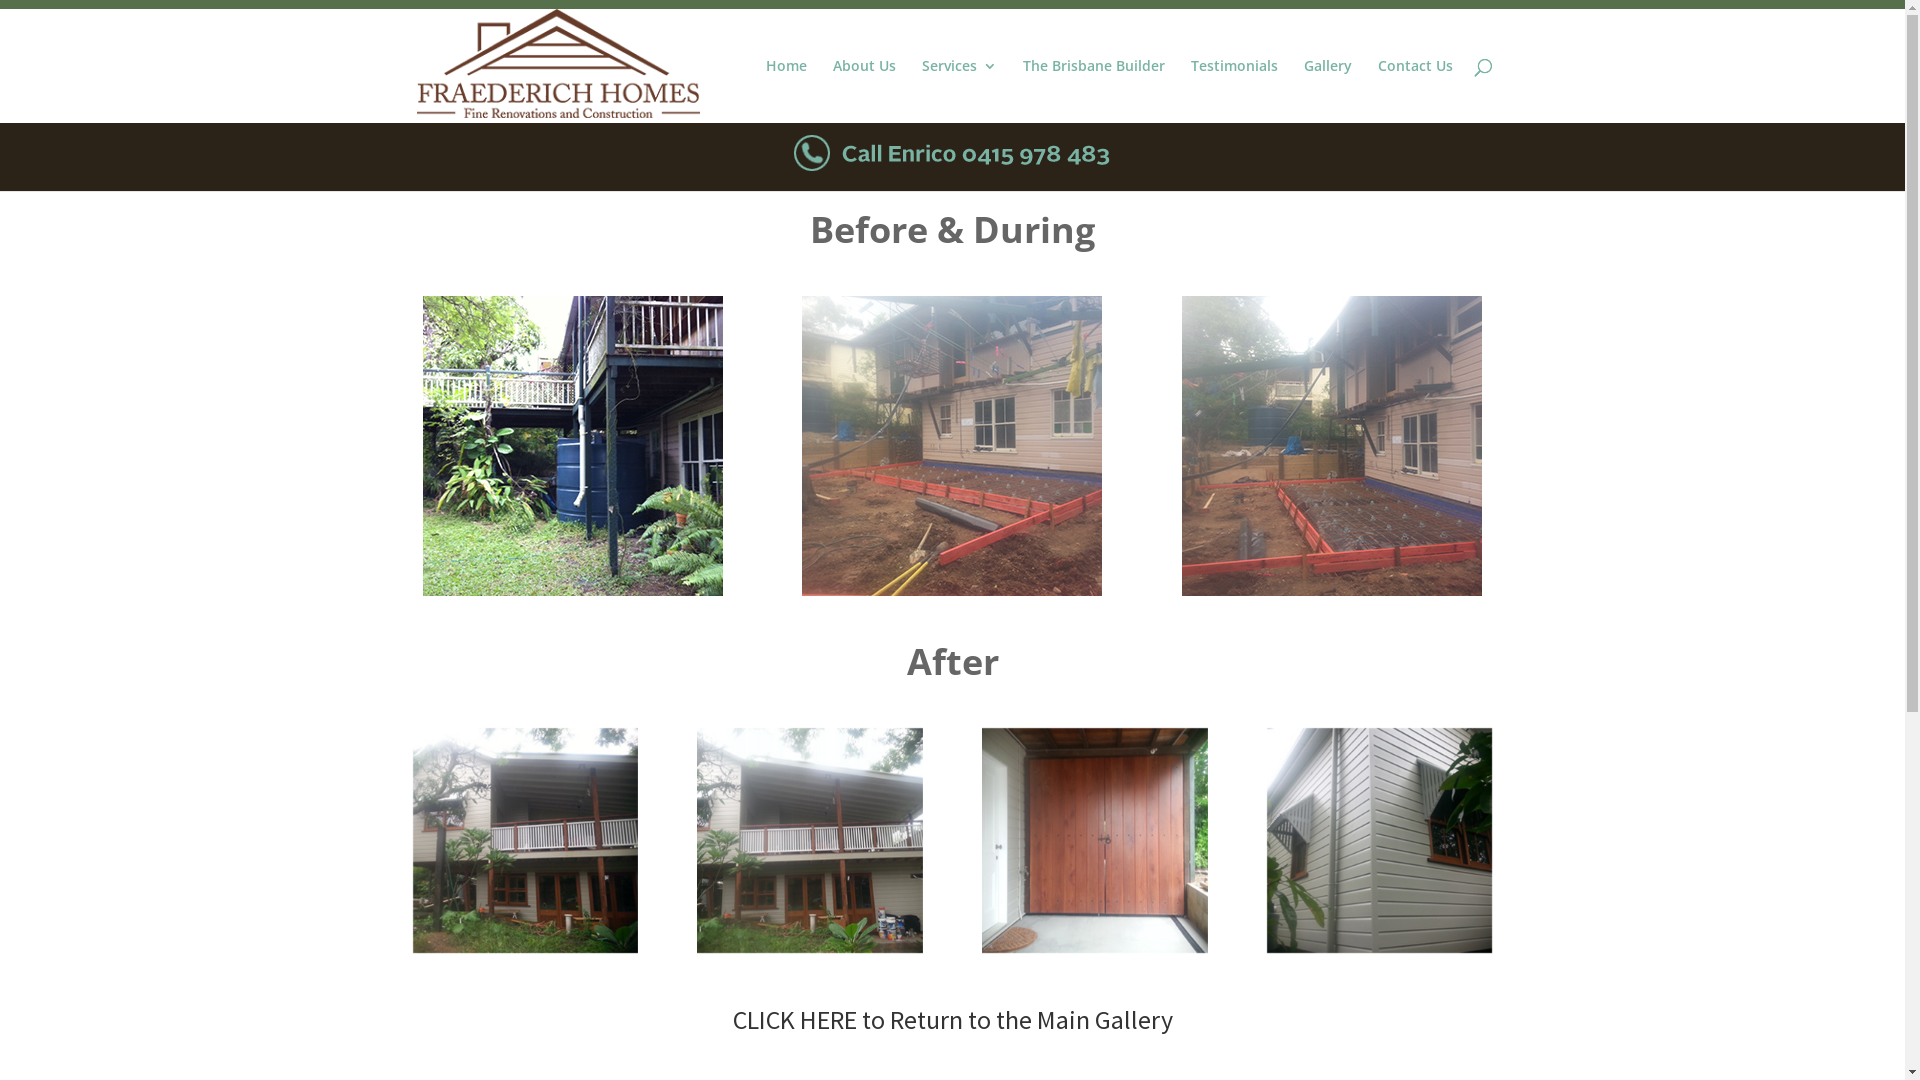 The width and height of the screenshot is (1920, 1080). Describe the element at coordinates (810, 840) in the screenshot. I see `Extend Upstairs and Down After 02` at that location.